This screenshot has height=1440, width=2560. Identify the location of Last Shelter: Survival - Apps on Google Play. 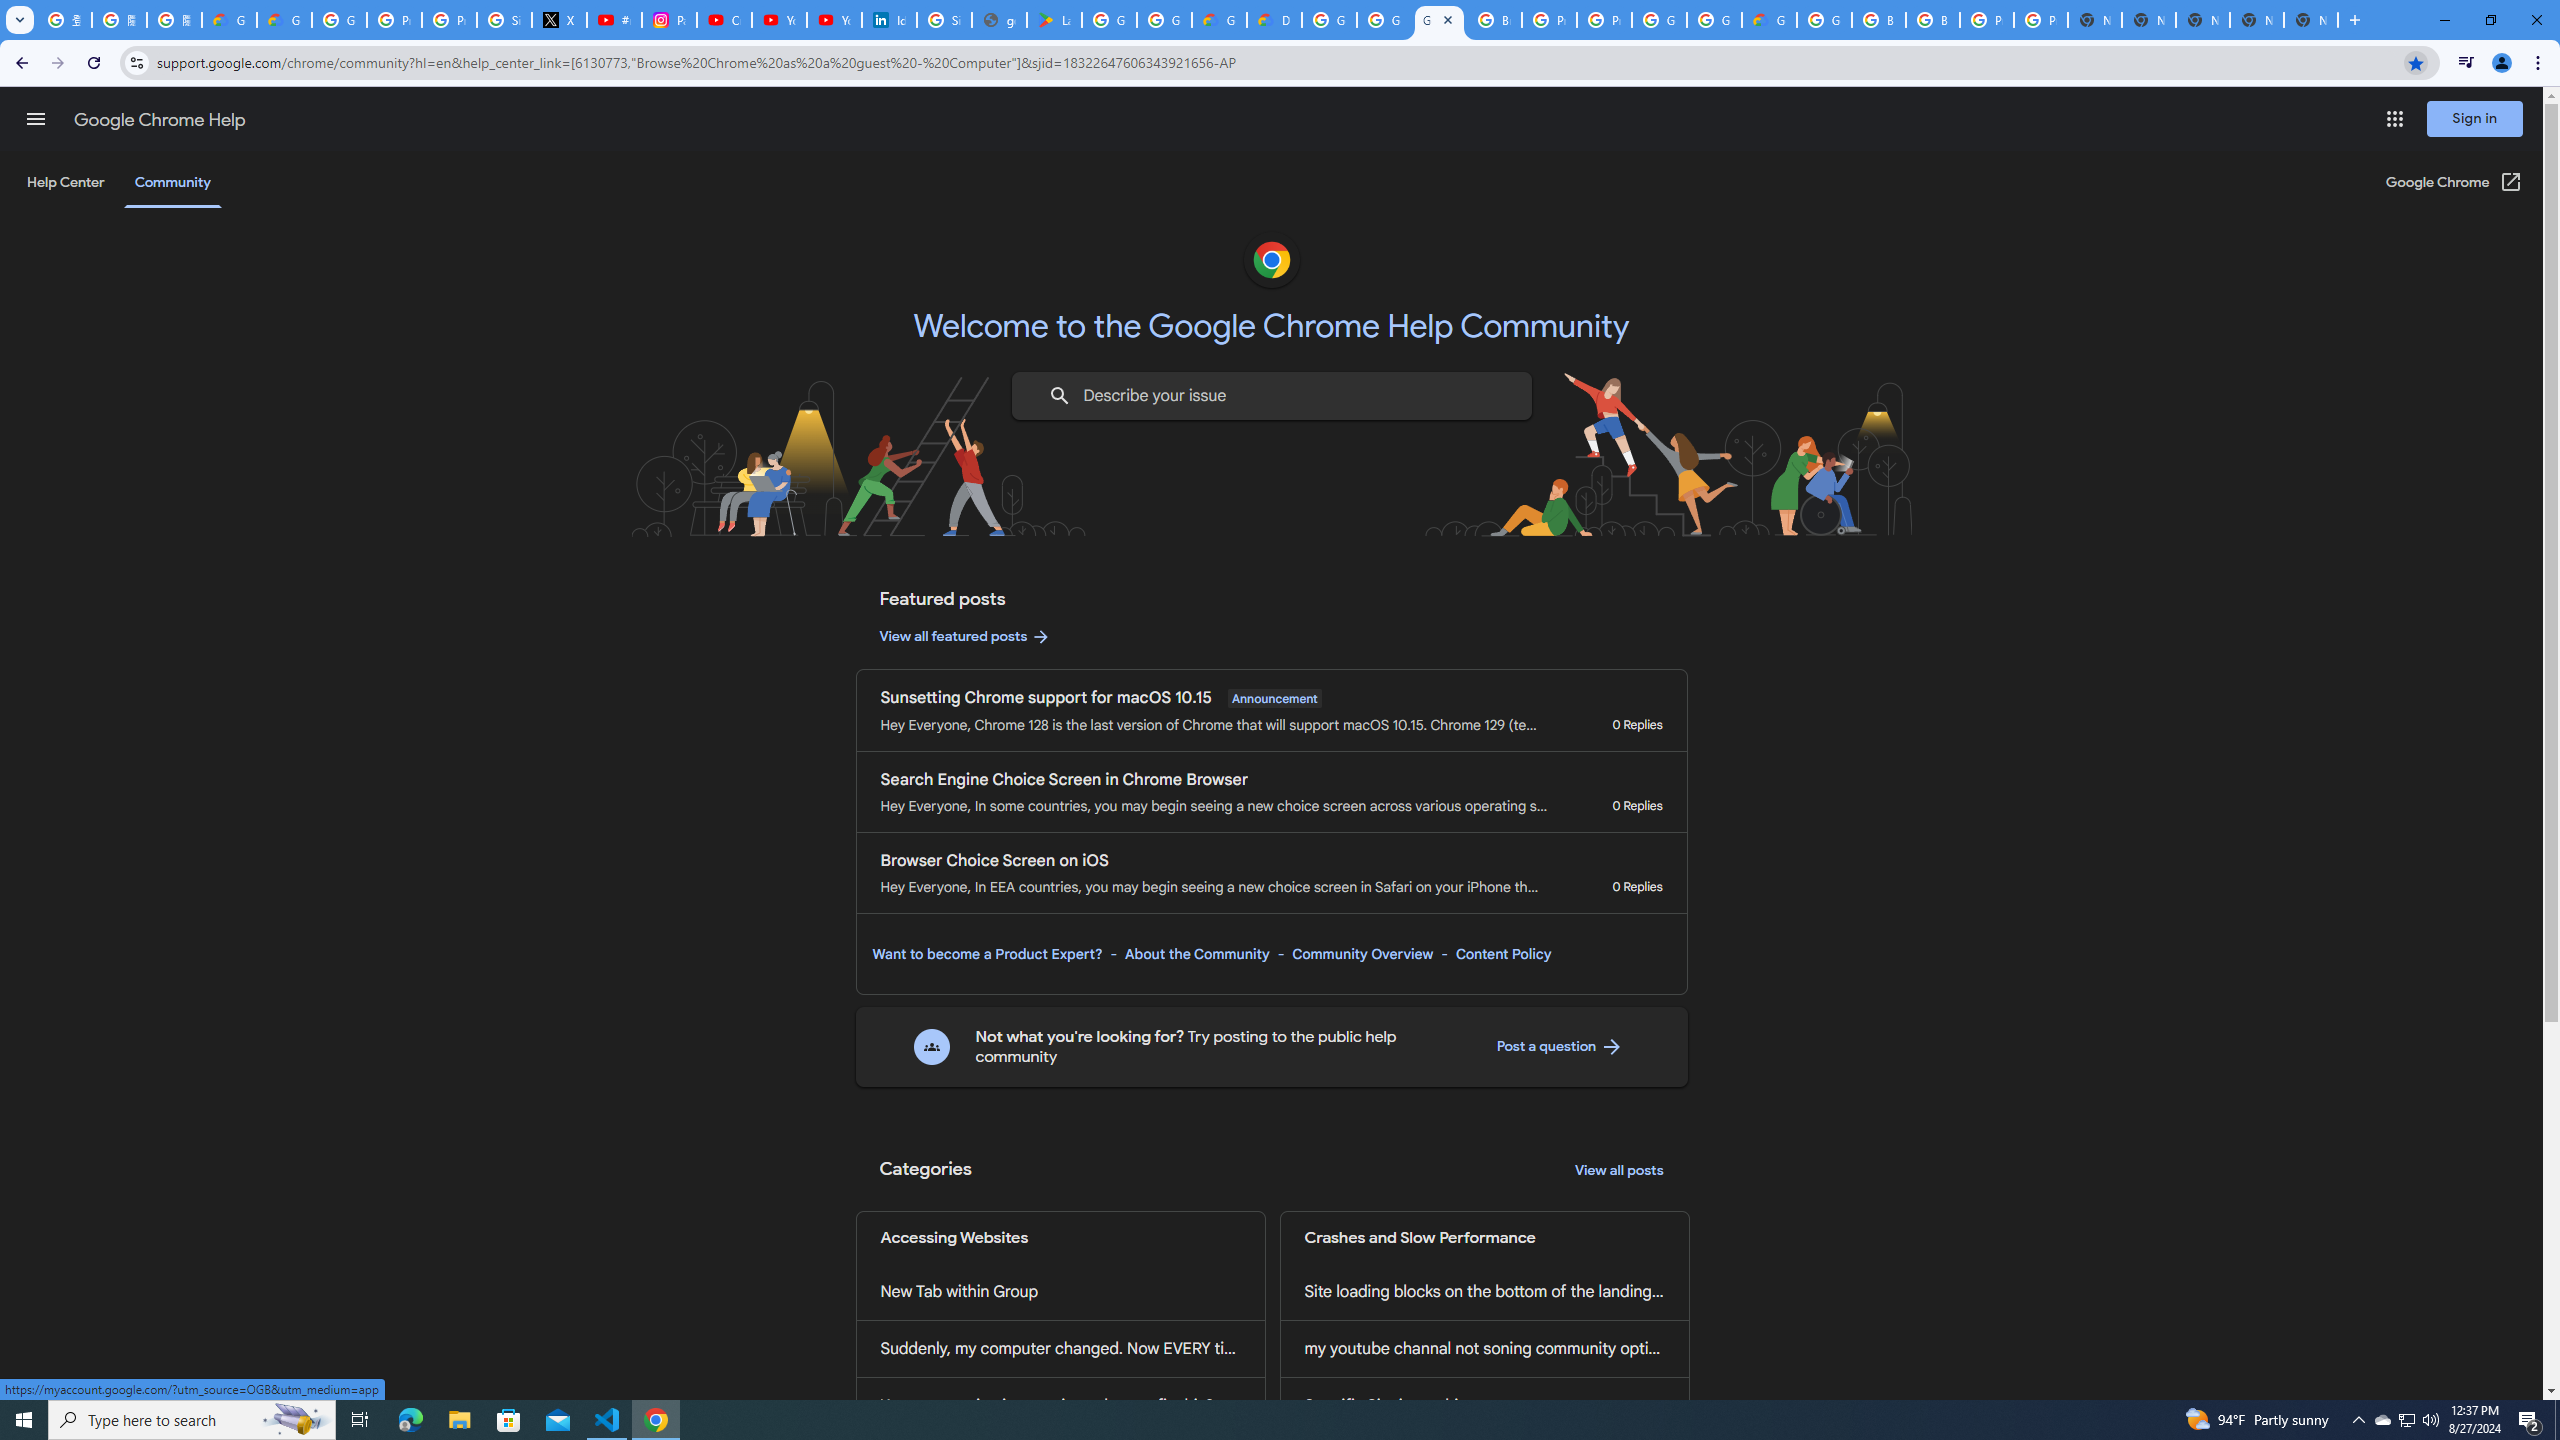
(1054, 20).